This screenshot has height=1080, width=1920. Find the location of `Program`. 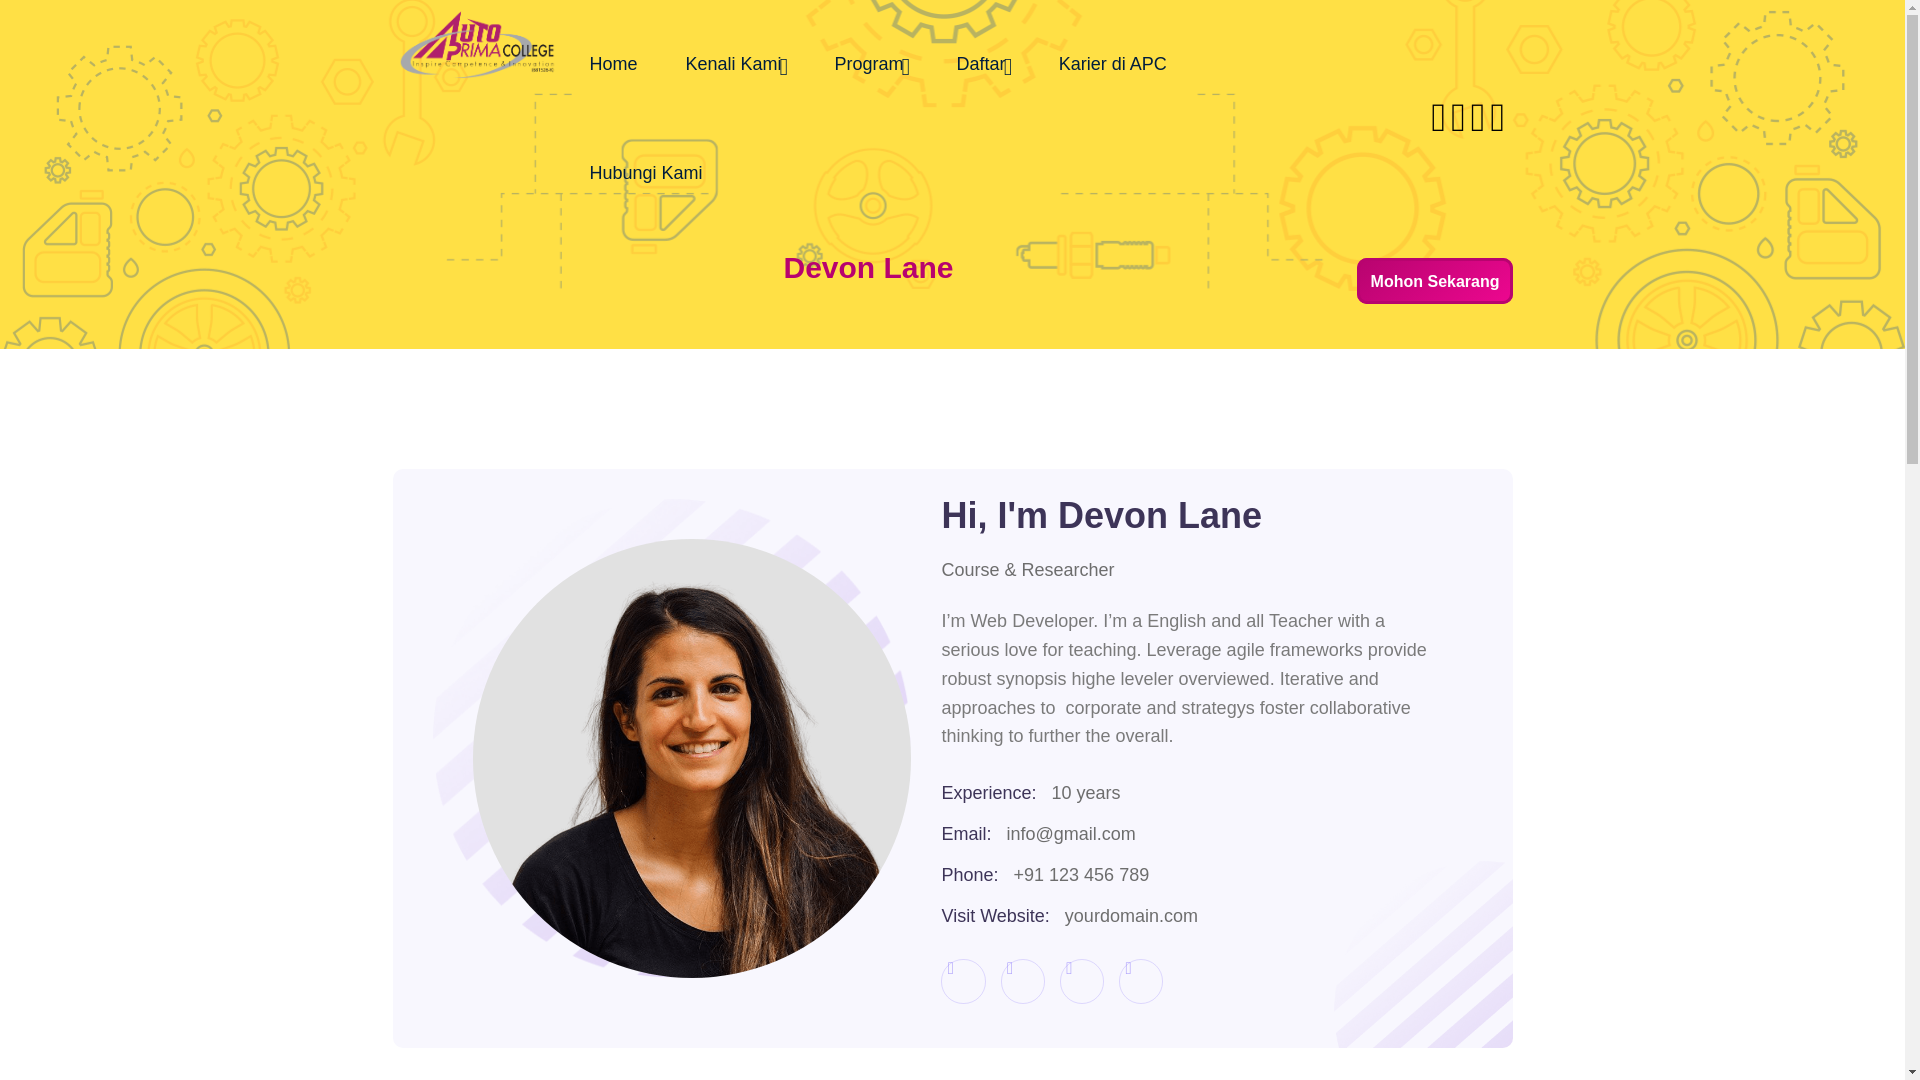

Program is located at coordinates (872, 64).